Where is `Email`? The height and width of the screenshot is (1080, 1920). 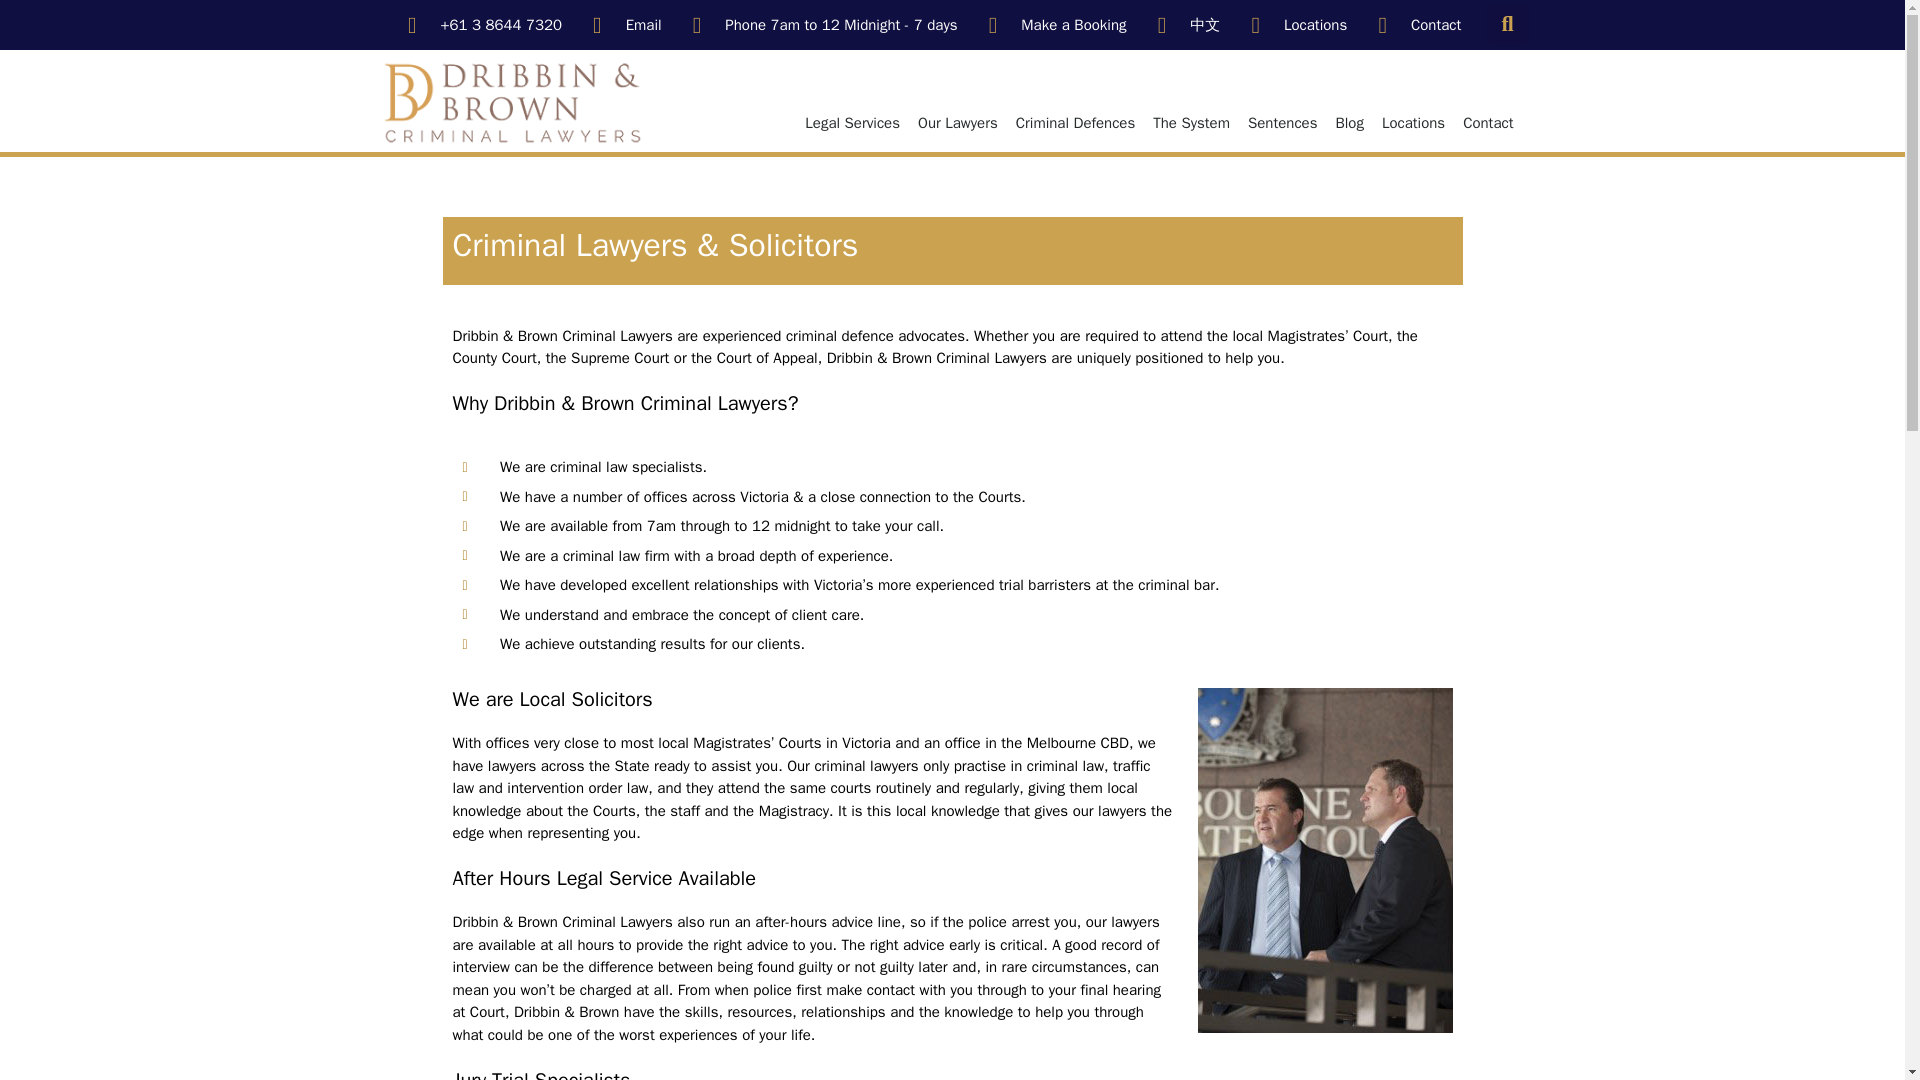
Email is located at coordinates (622, 25).